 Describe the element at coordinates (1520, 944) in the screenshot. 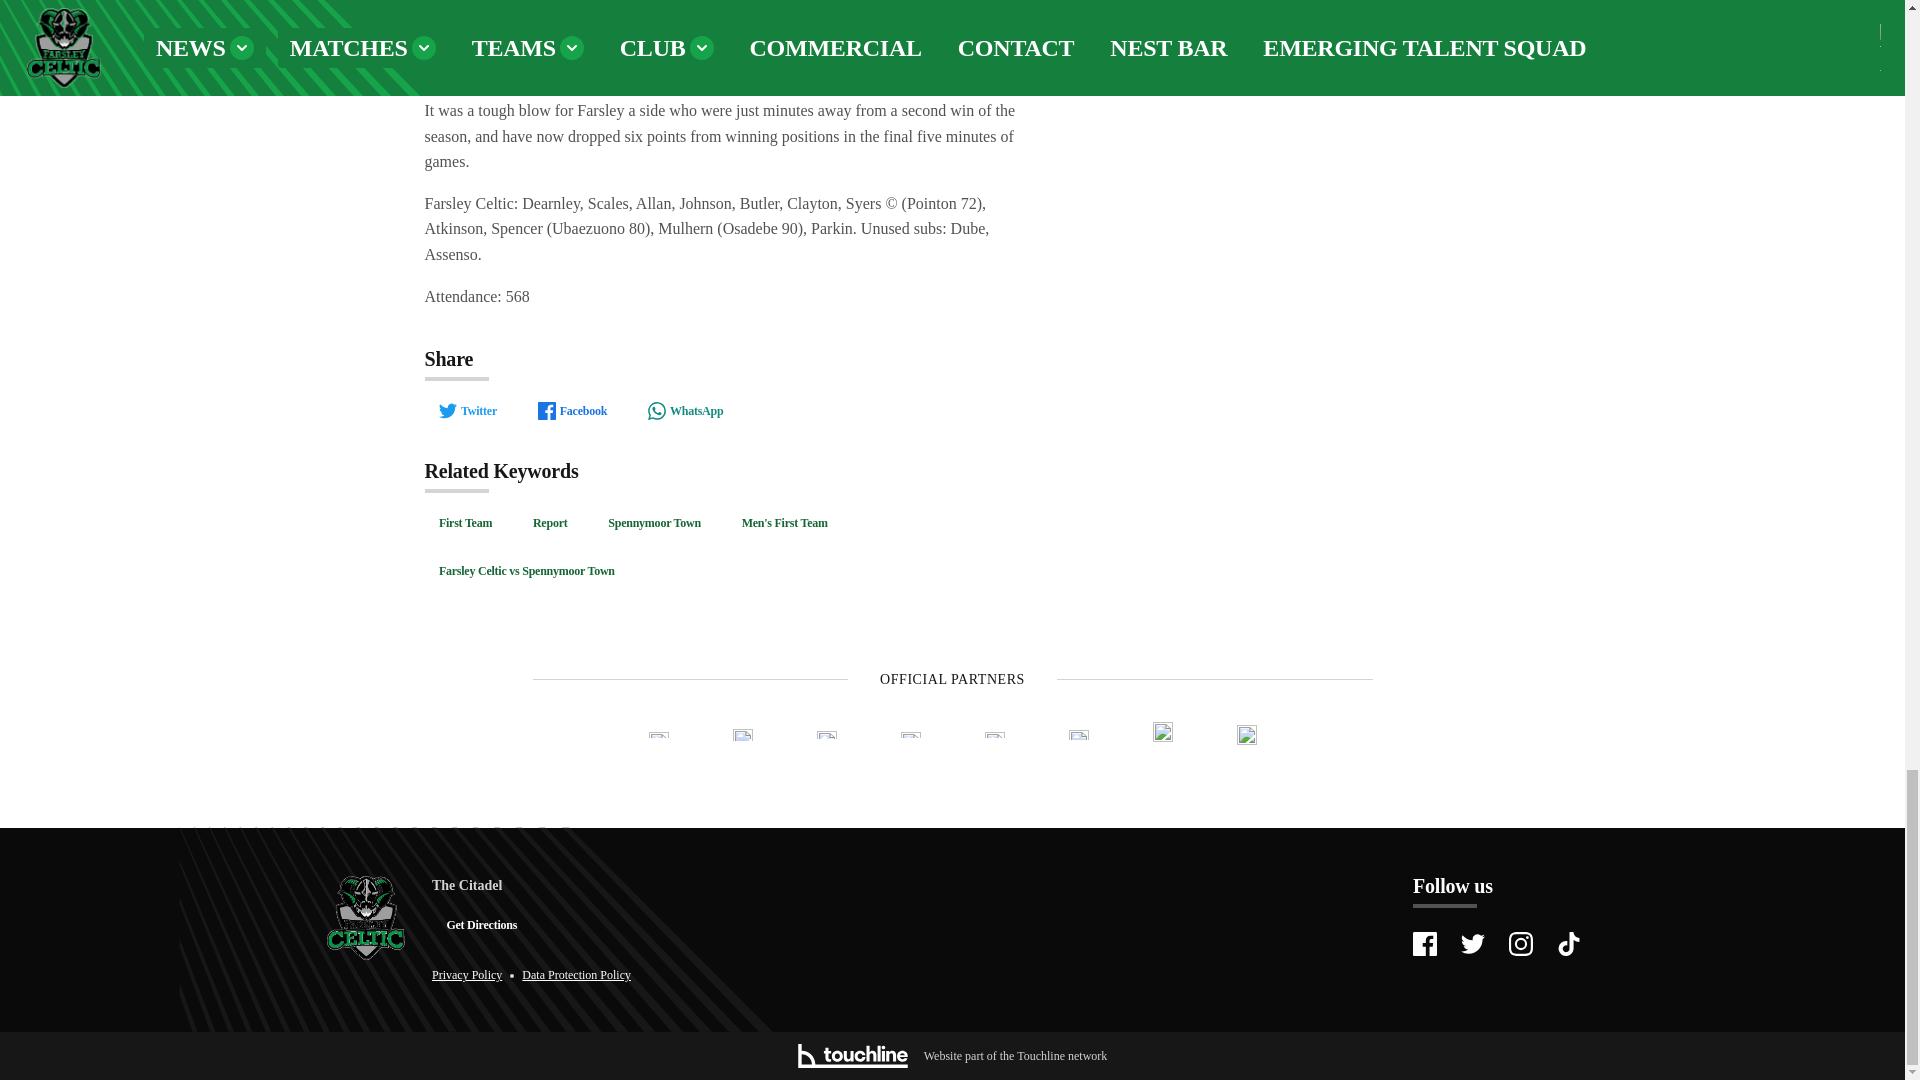

I see `Find us on Instagram` at that location.